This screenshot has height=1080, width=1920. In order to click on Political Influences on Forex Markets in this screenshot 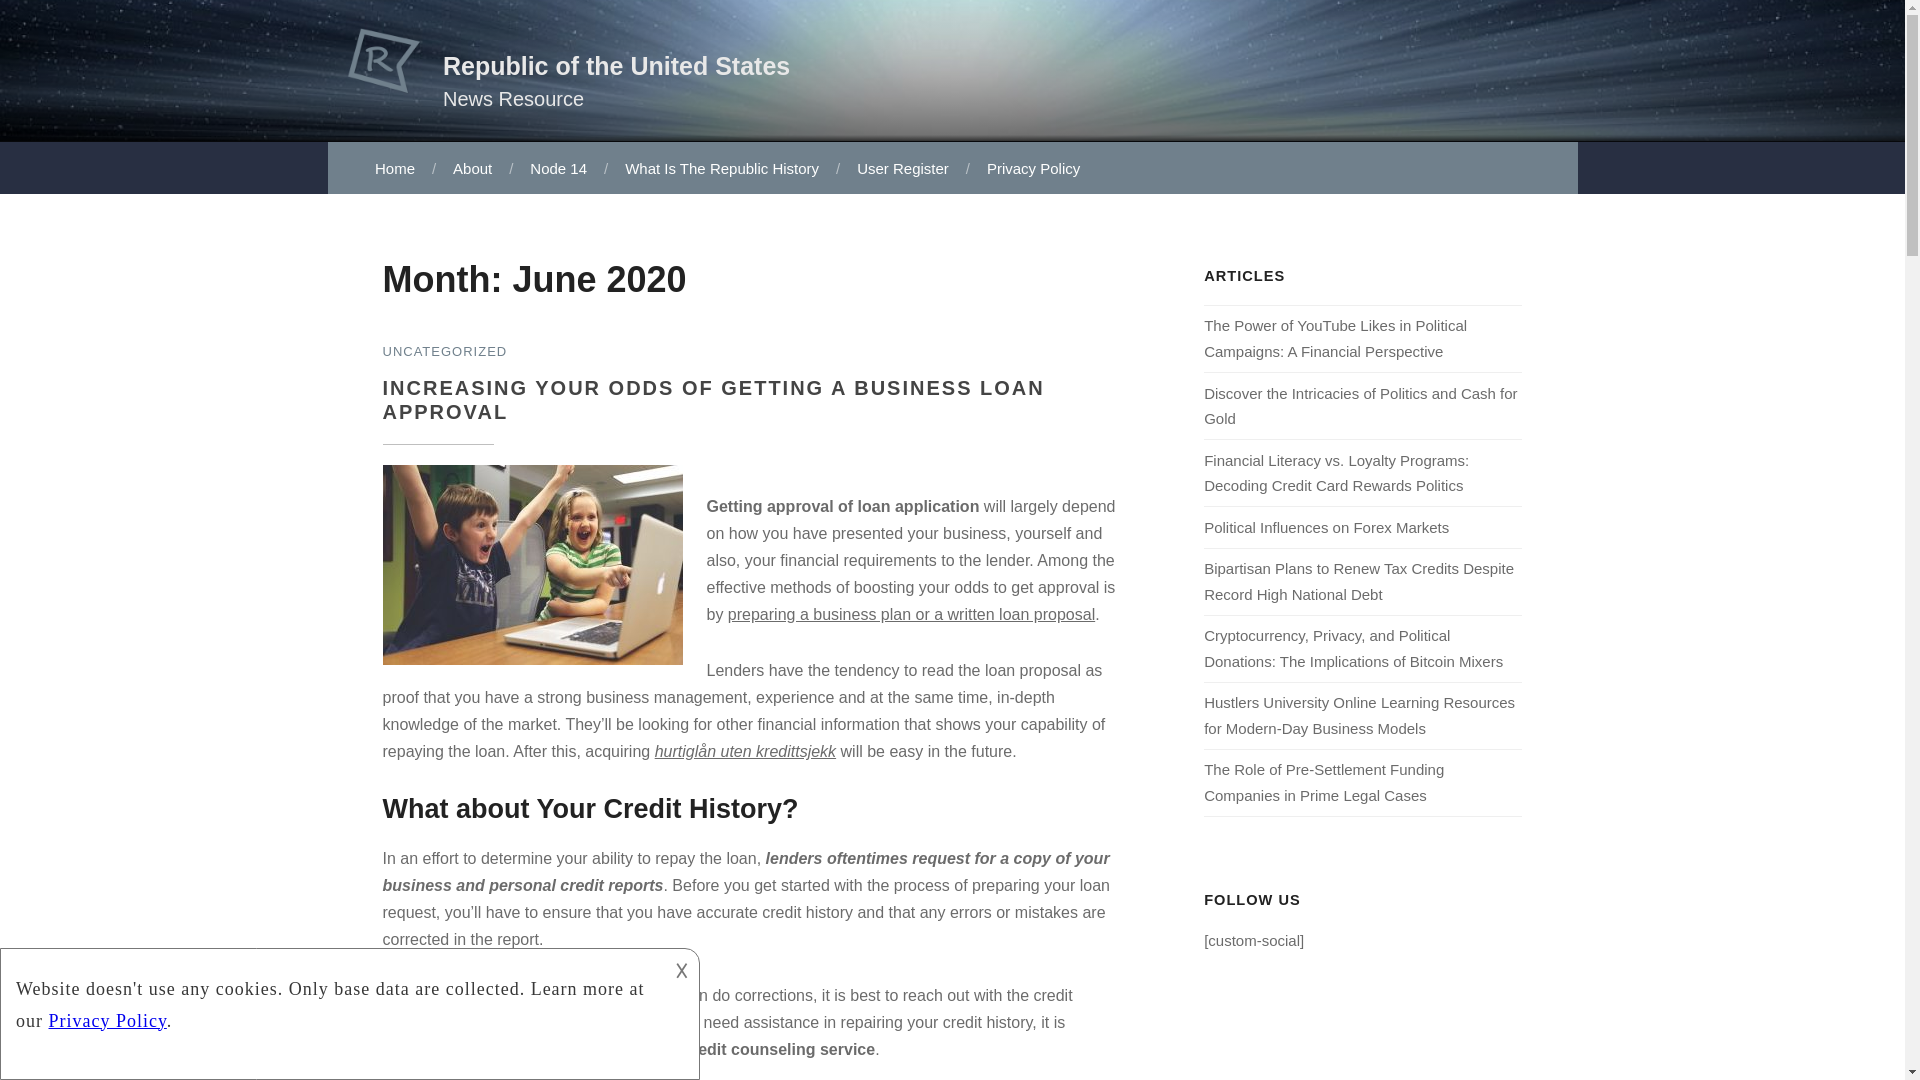, I will do `click(1326, 527)`.